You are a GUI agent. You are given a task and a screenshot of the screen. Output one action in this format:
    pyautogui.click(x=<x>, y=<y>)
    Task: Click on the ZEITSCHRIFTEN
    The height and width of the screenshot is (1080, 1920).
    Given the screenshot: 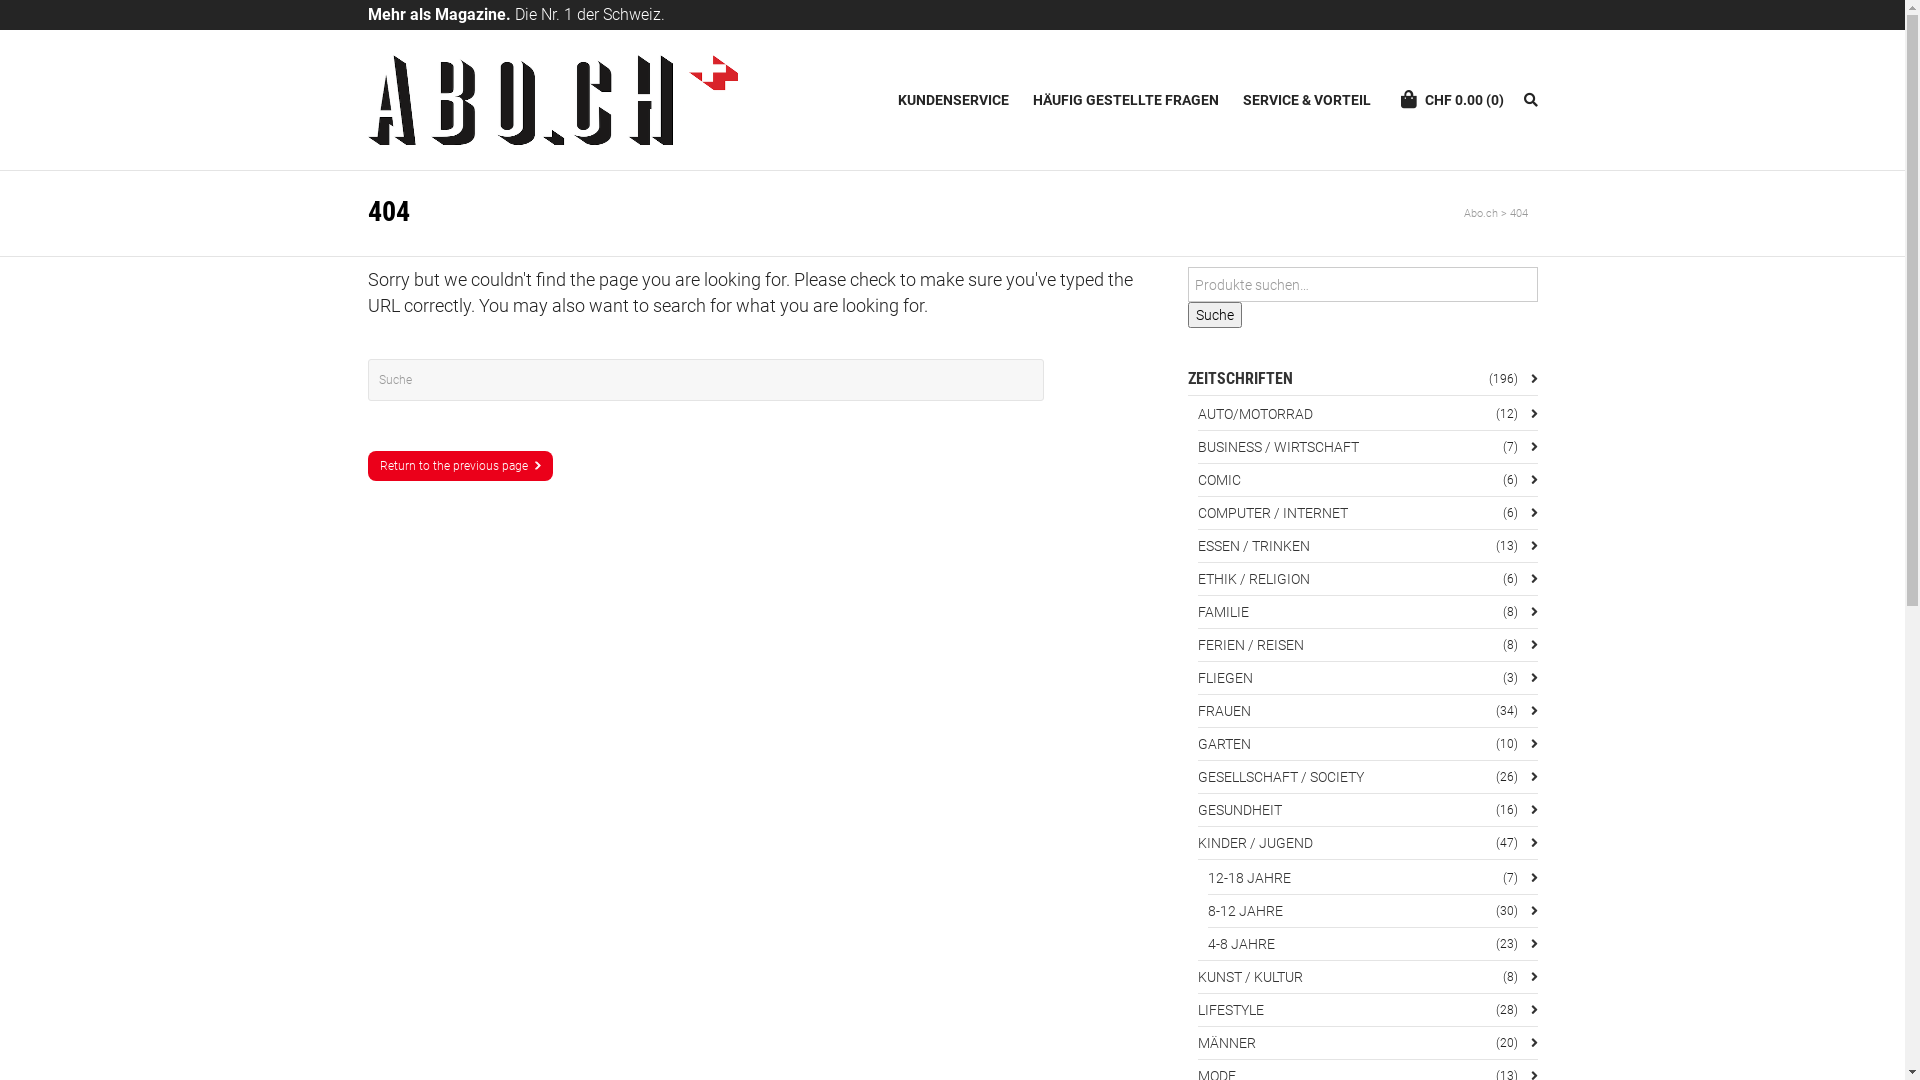 What is the action you would take?
    pyautogui.click(x=1363, y=379)
    